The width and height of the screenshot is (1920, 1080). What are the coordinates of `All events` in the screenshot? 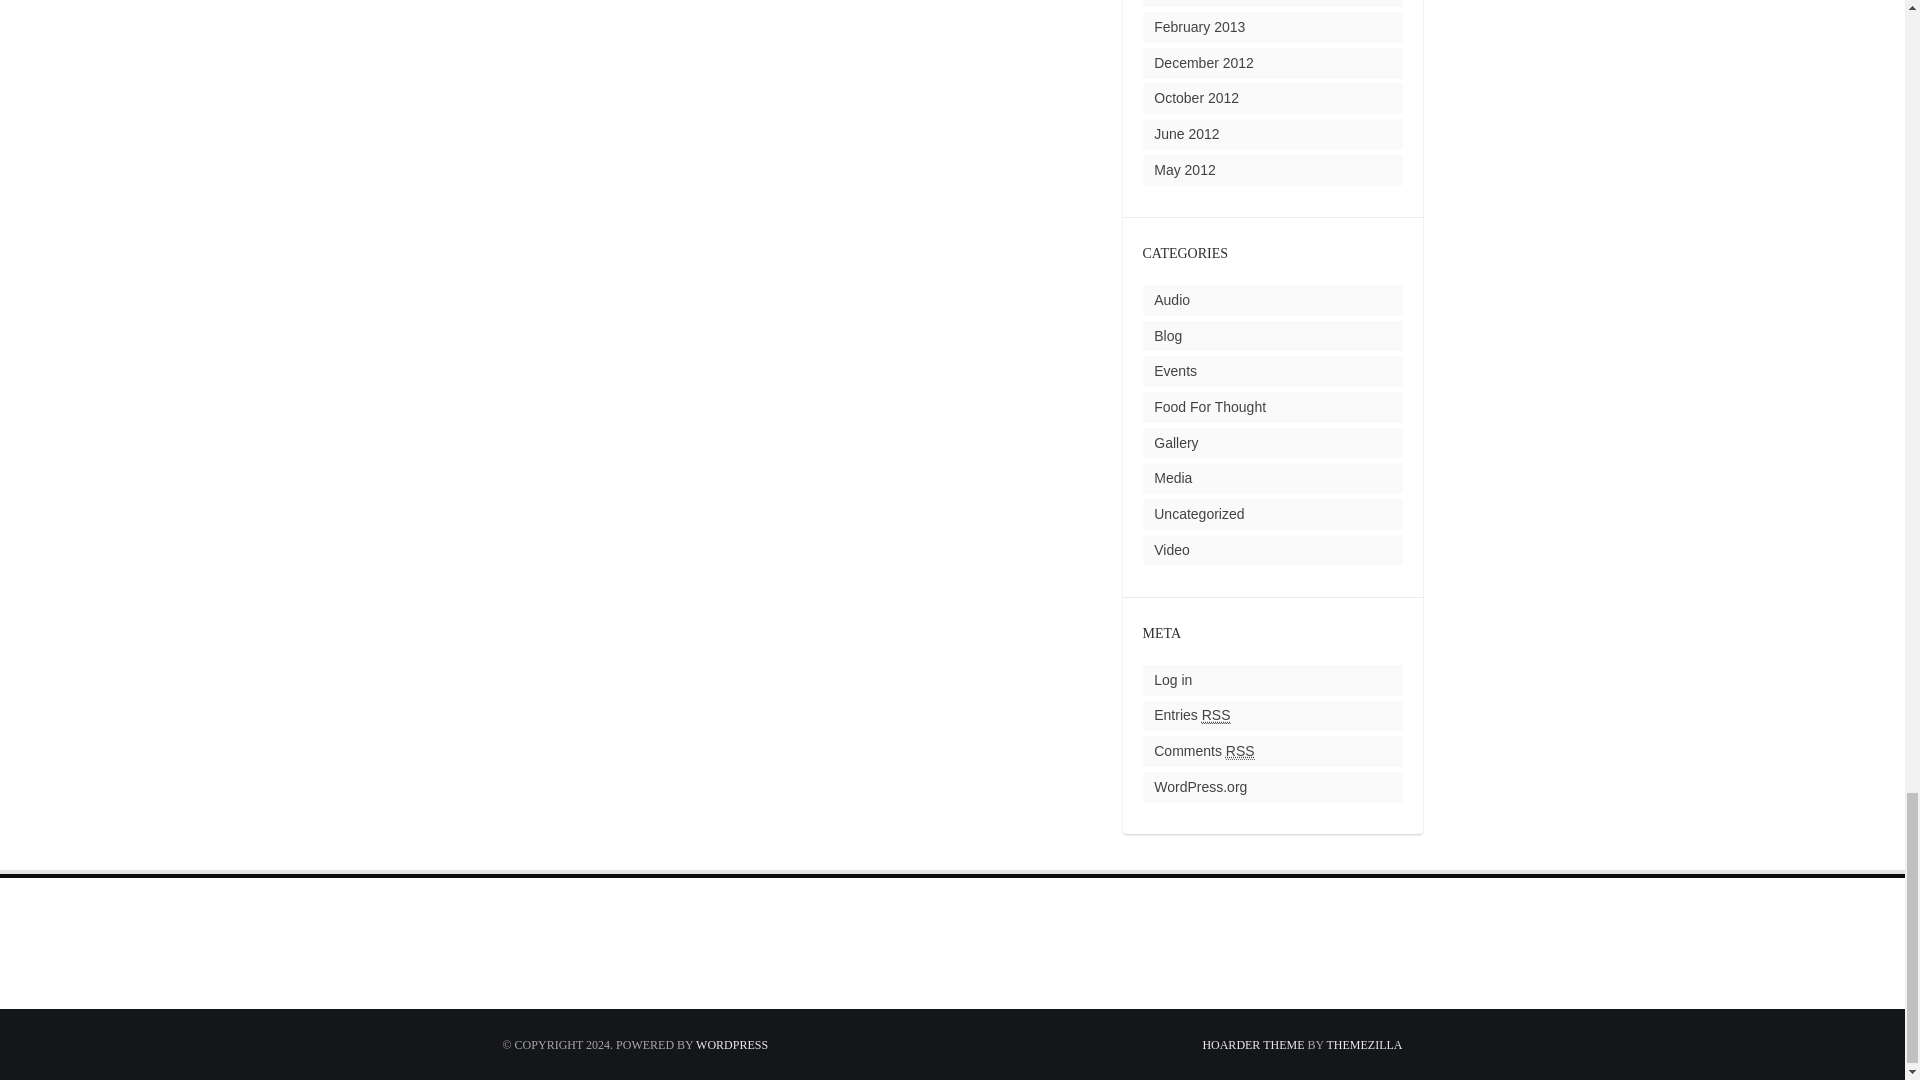 It's located at (1174, 370).